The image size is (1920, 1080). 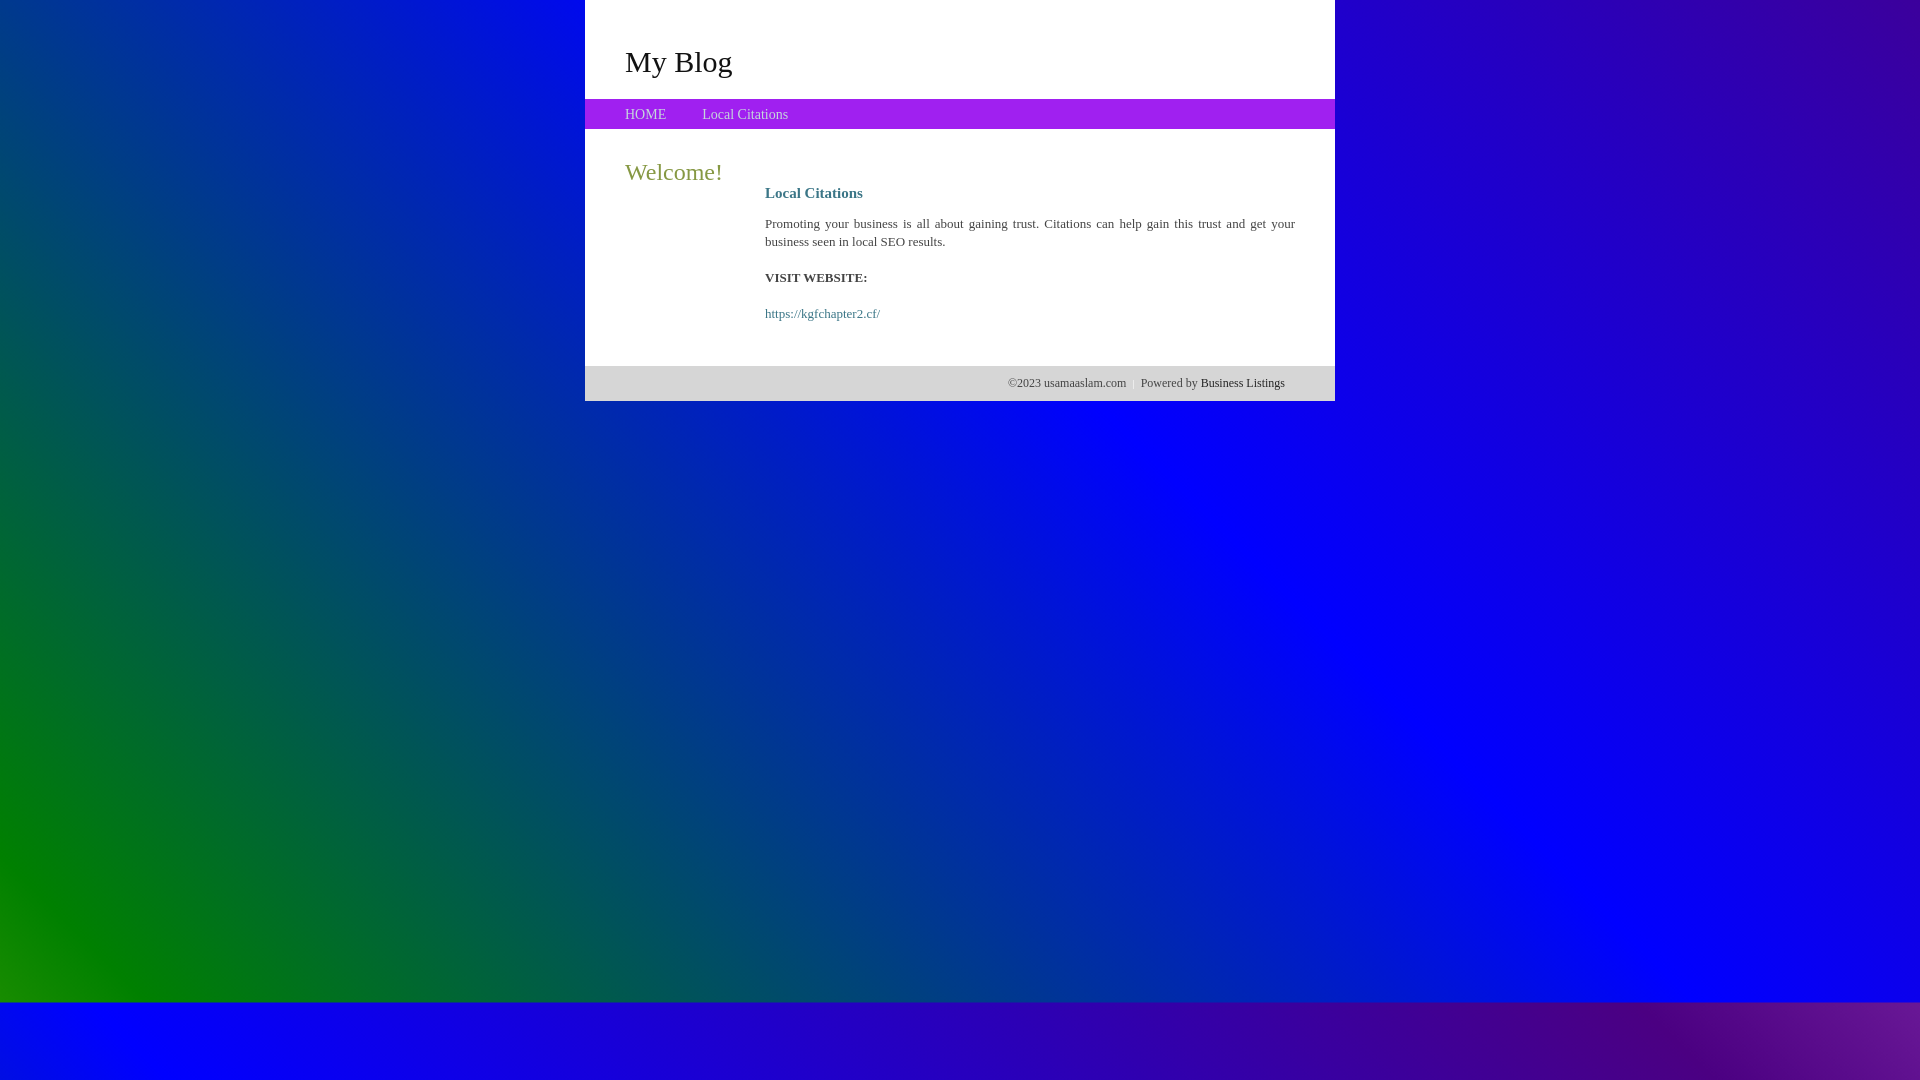 What do you see at coordinates (822, 314) in the screenshot?
I see `https://kgfchapter2.cf/` at bounding box center [822, 314].